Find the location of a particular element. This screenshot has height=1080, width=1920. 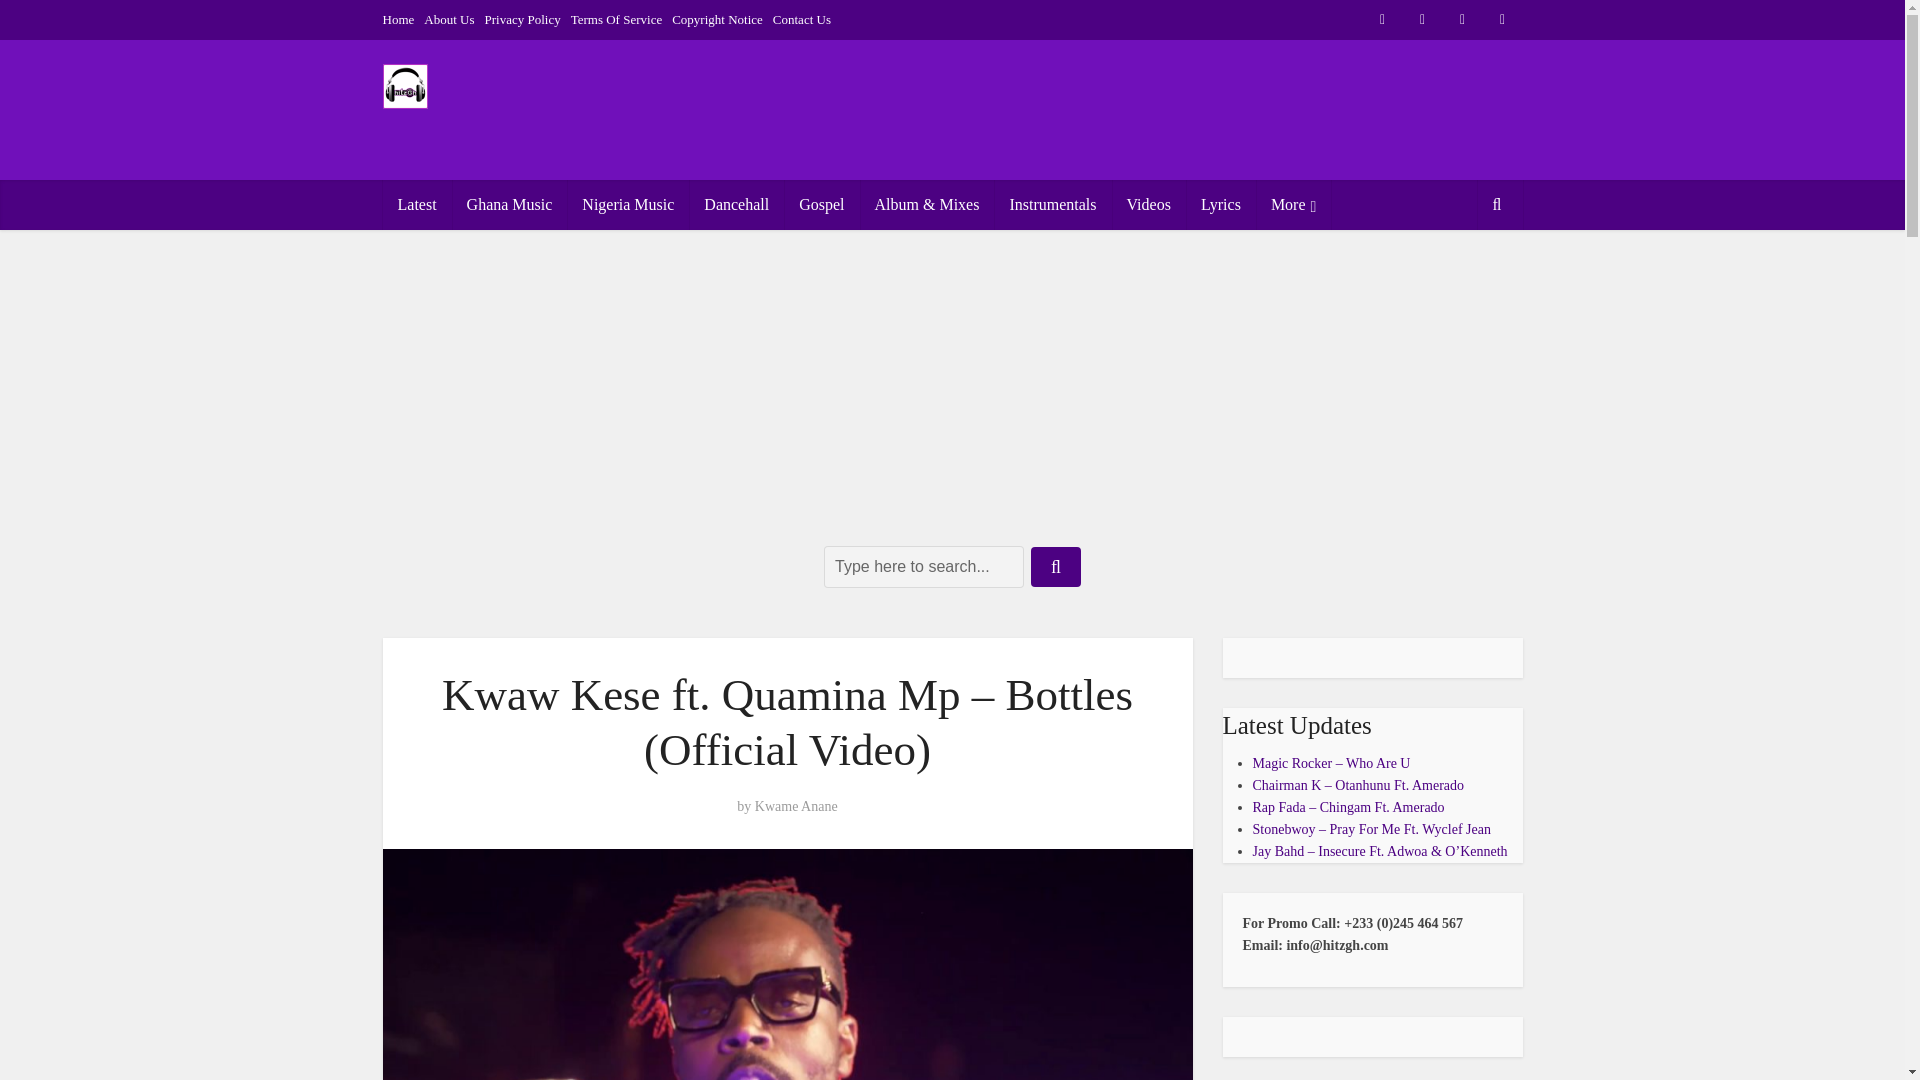

Type here to search... is located at coordinates (923, 566).